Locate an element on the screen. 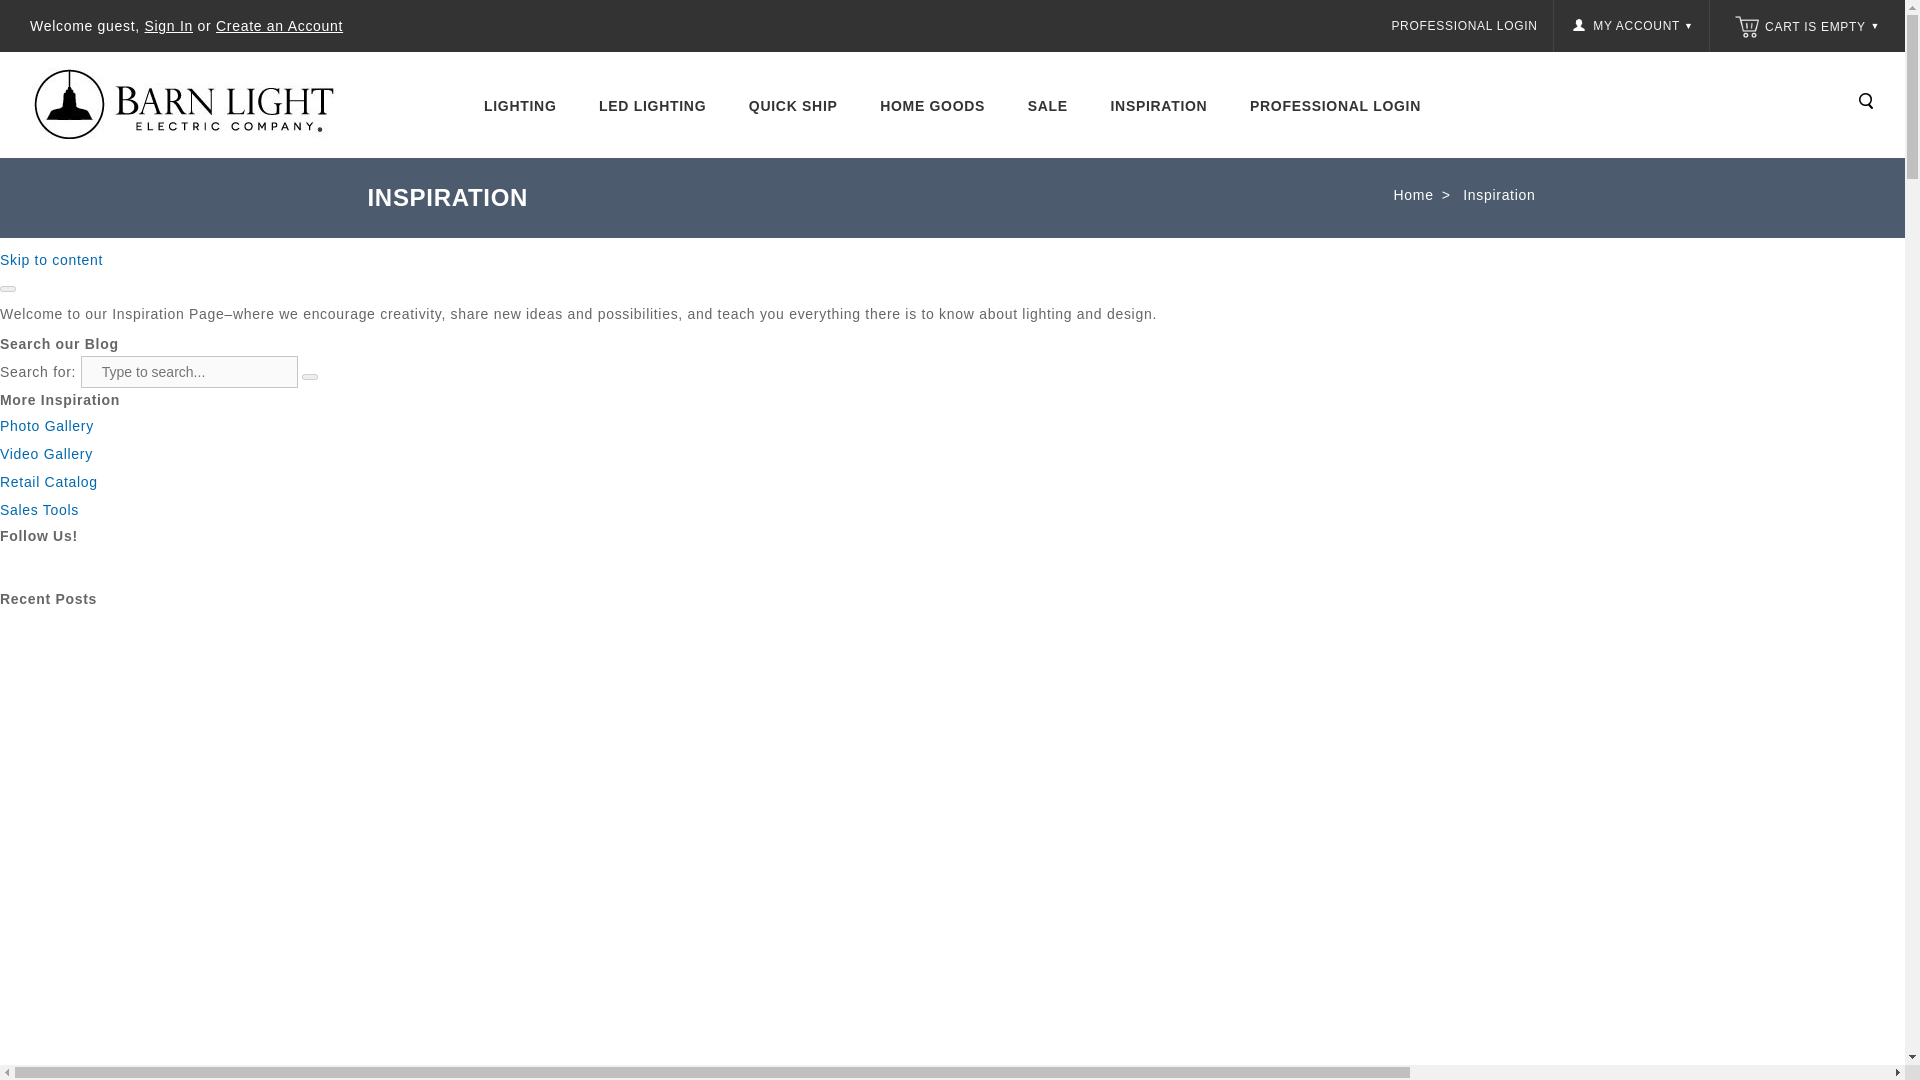 The image size is (1920, 1080). Follow Us on Facebook is located at coordinates (16, 563).